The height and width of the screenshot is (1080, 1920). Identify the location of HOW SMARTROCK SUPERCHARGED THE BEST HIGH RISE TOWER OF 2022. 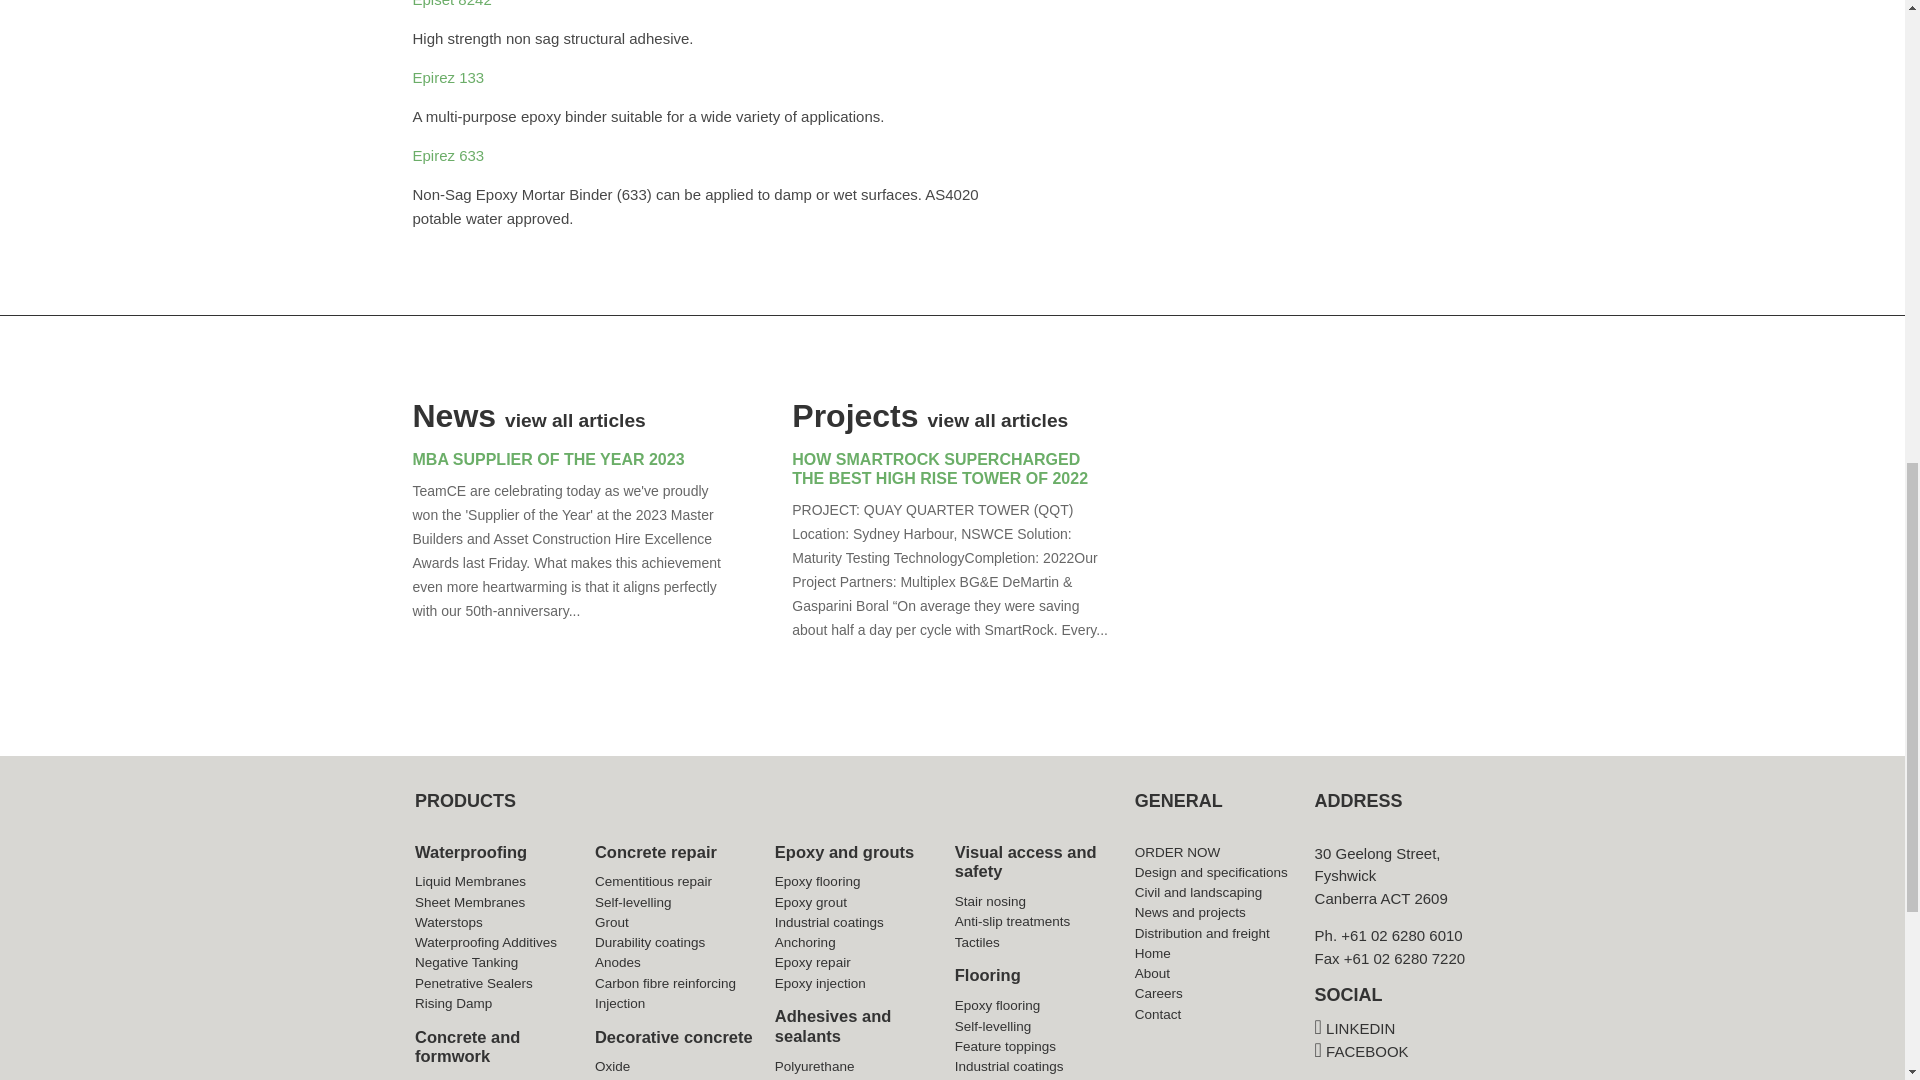
(940, 469).